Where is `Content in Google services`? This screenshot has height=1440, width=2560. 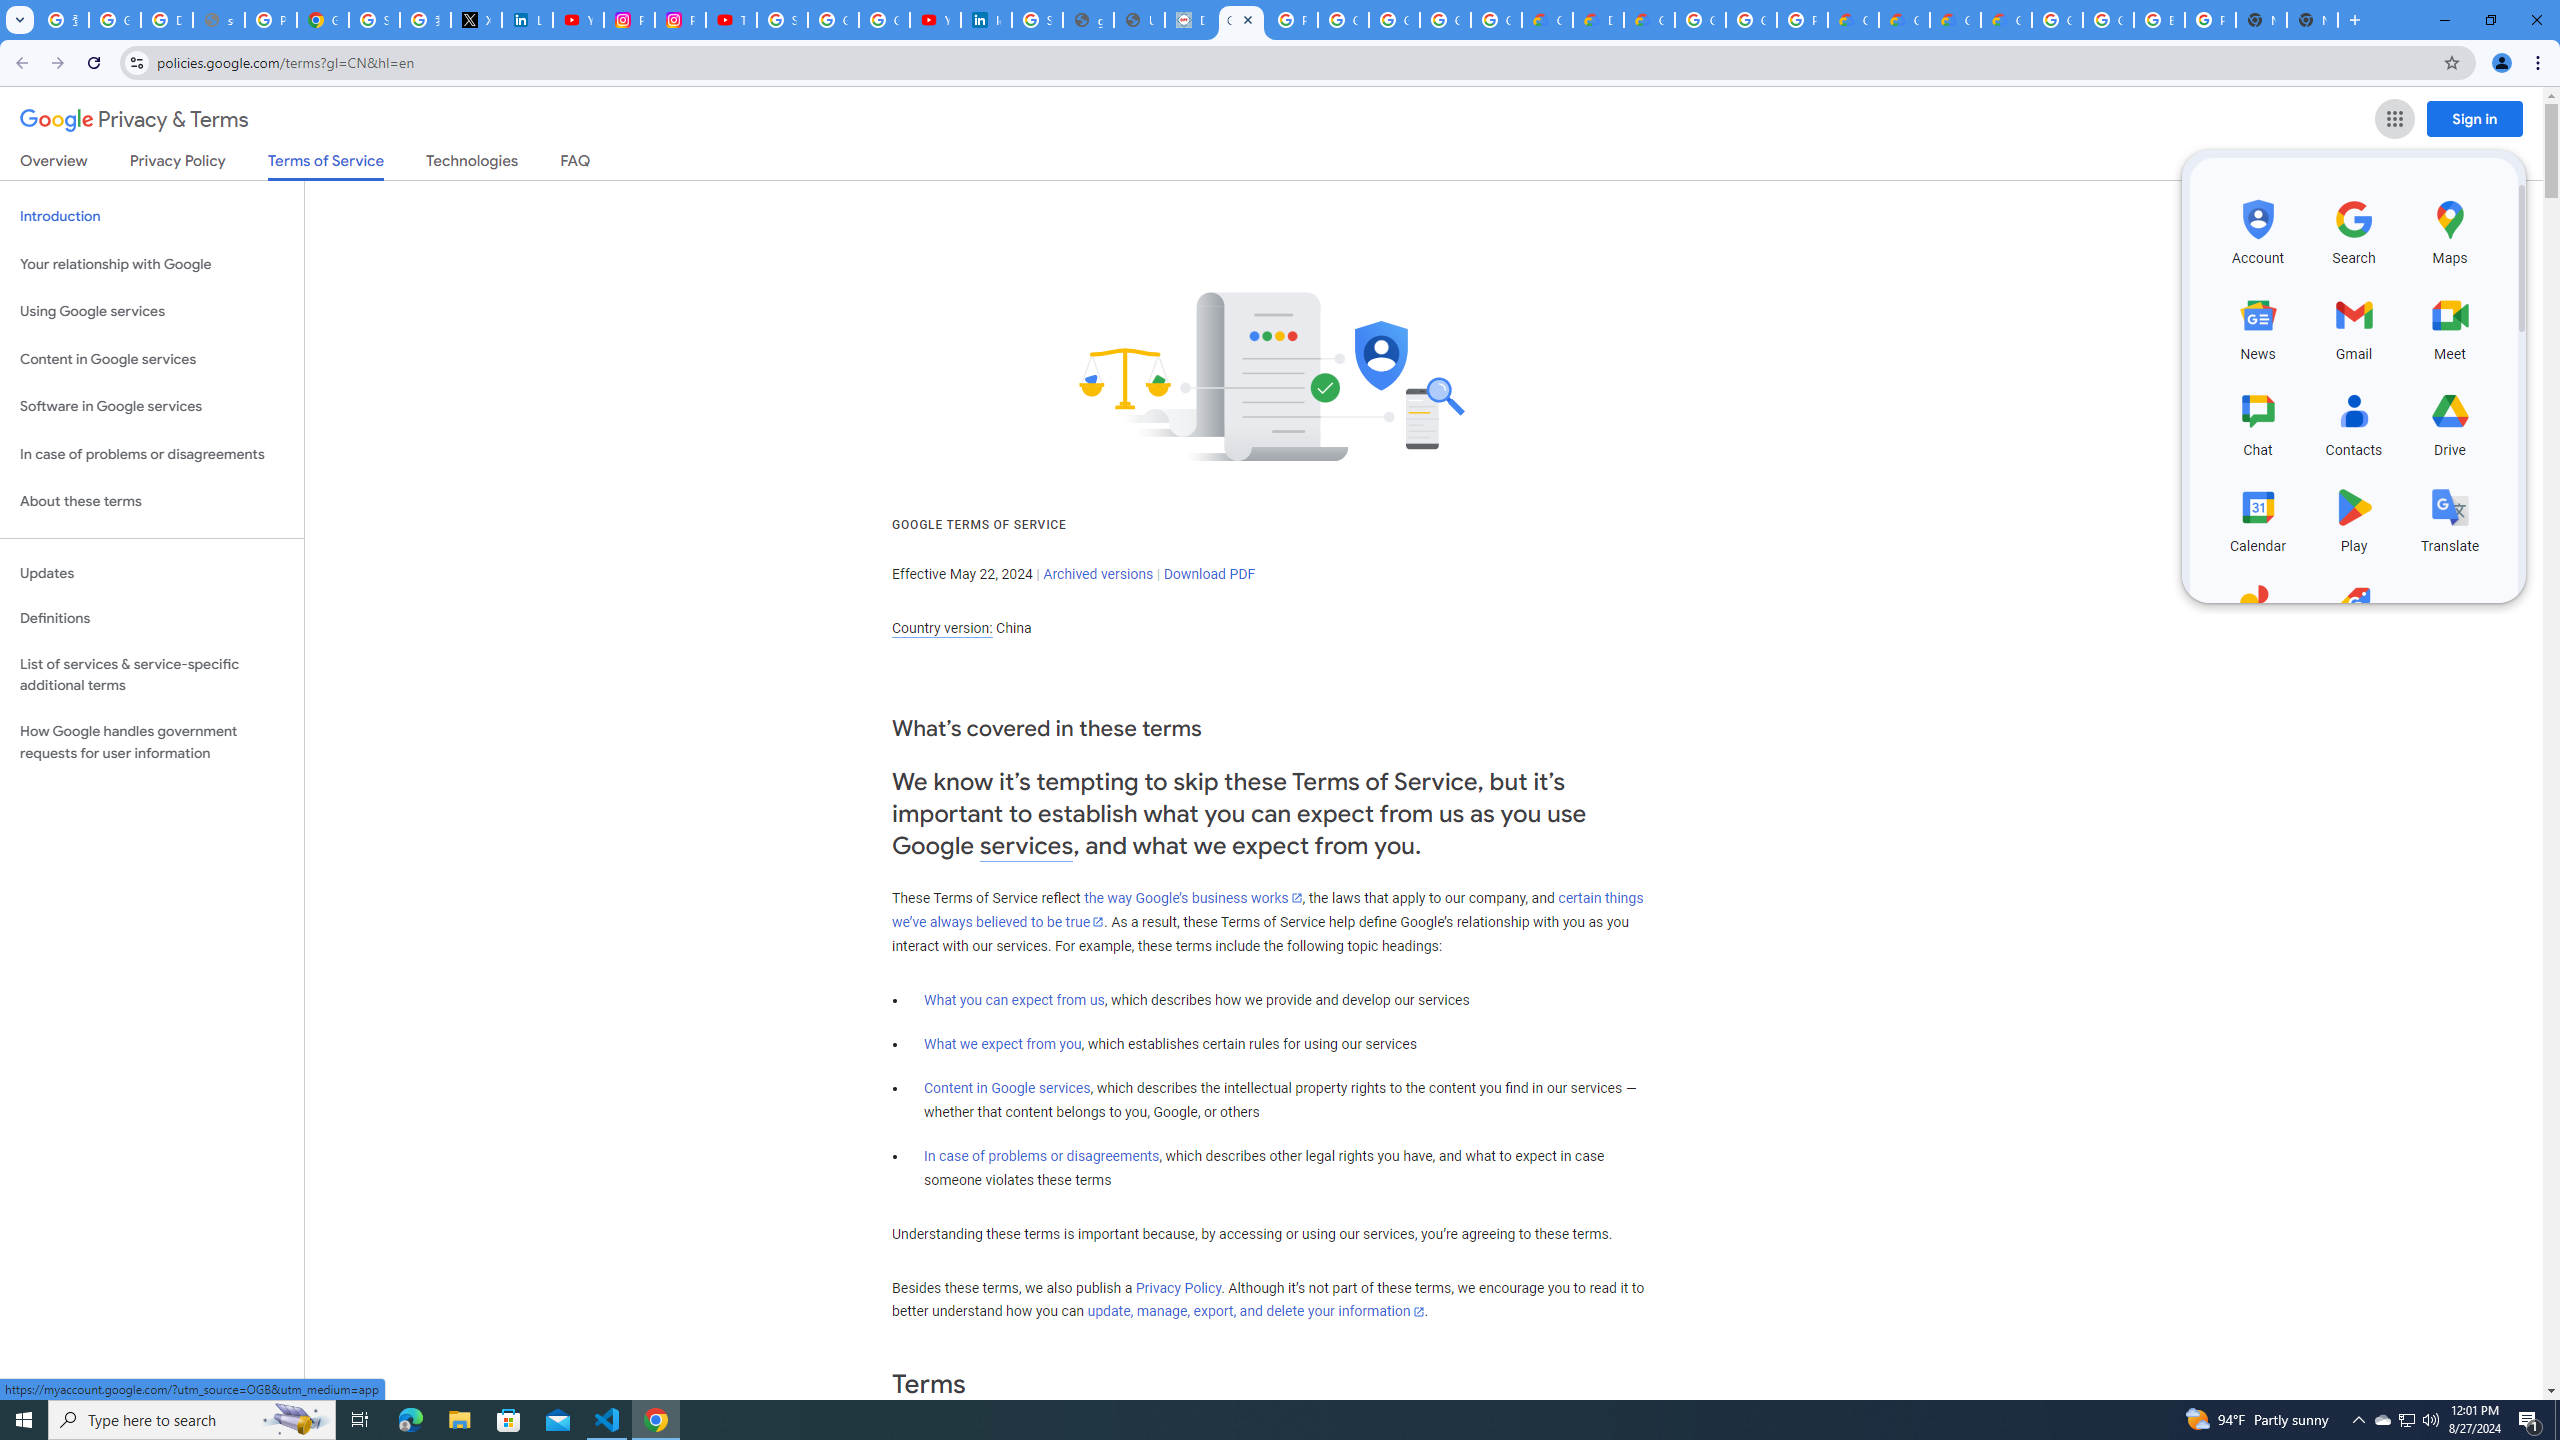
Content in Google services is located at coordinates (1007, 1088).